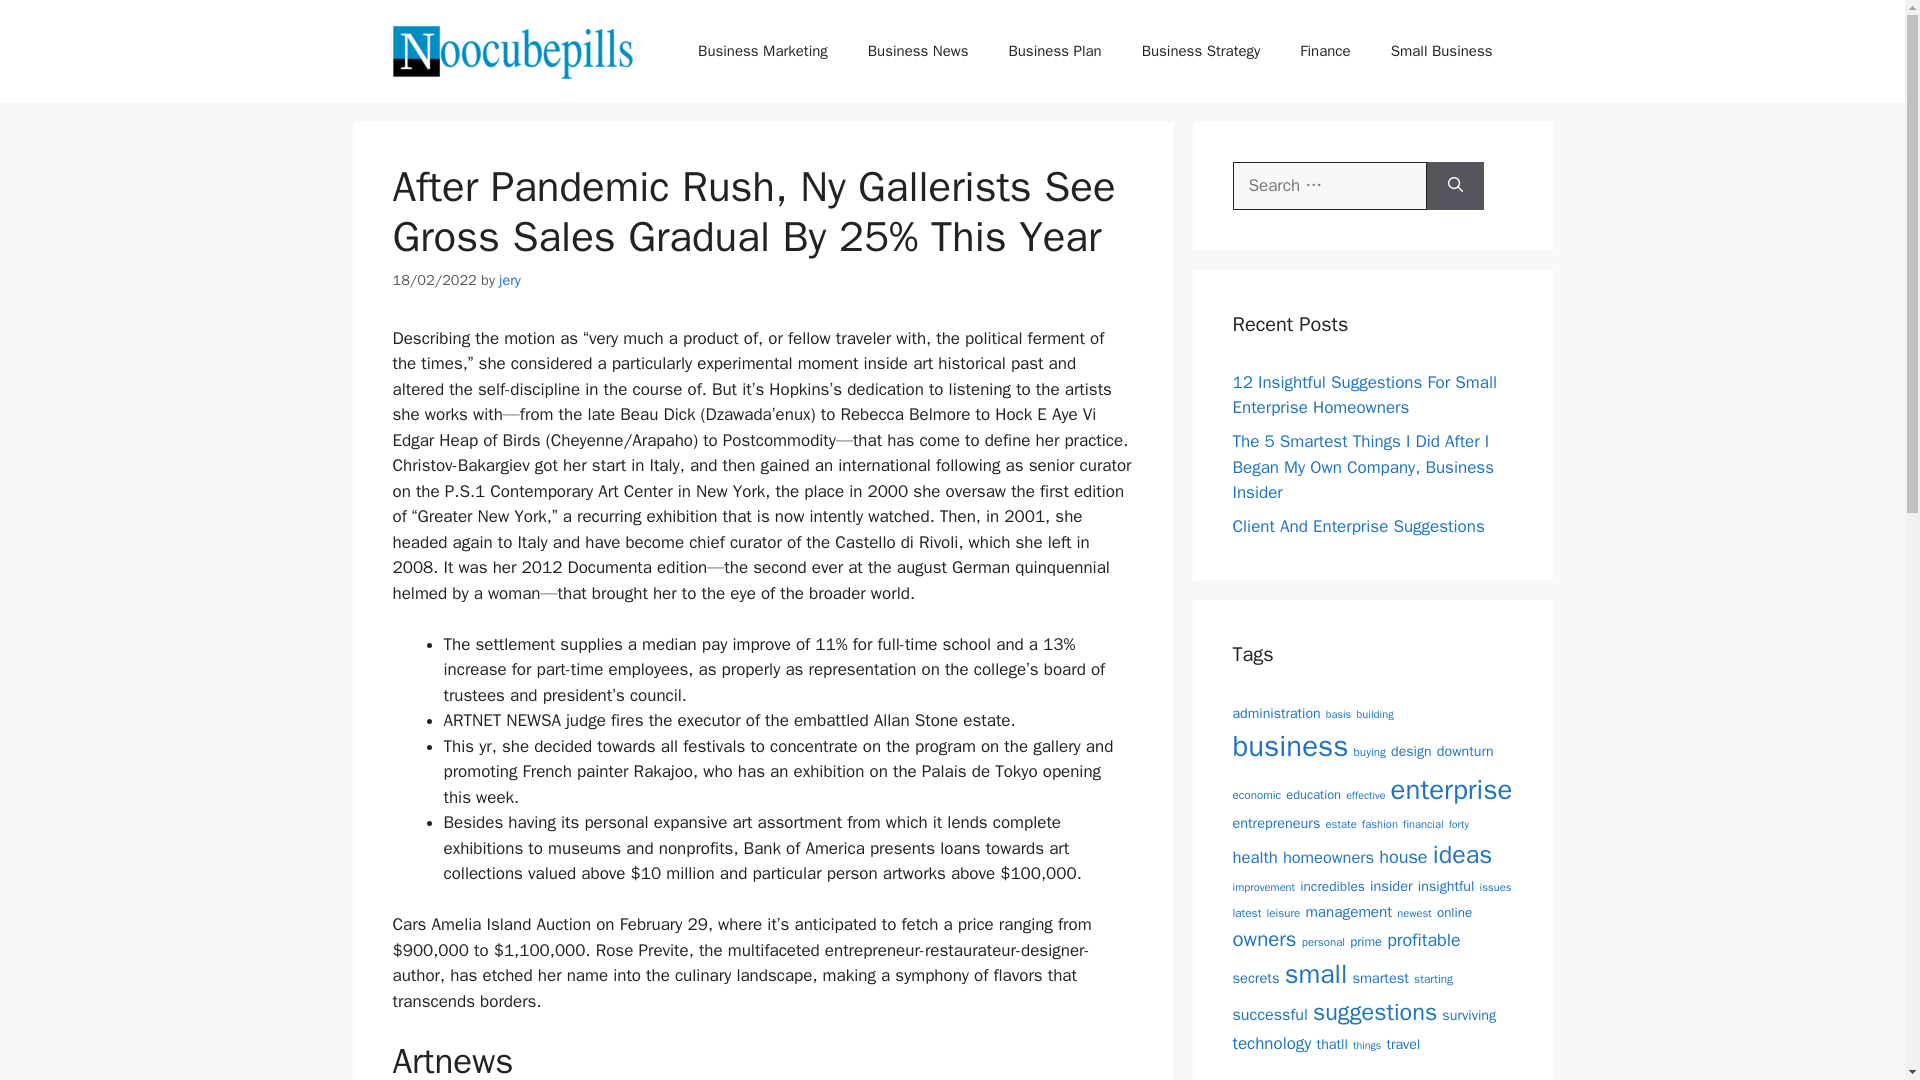  I want to click on economic, so click(1256, 795).